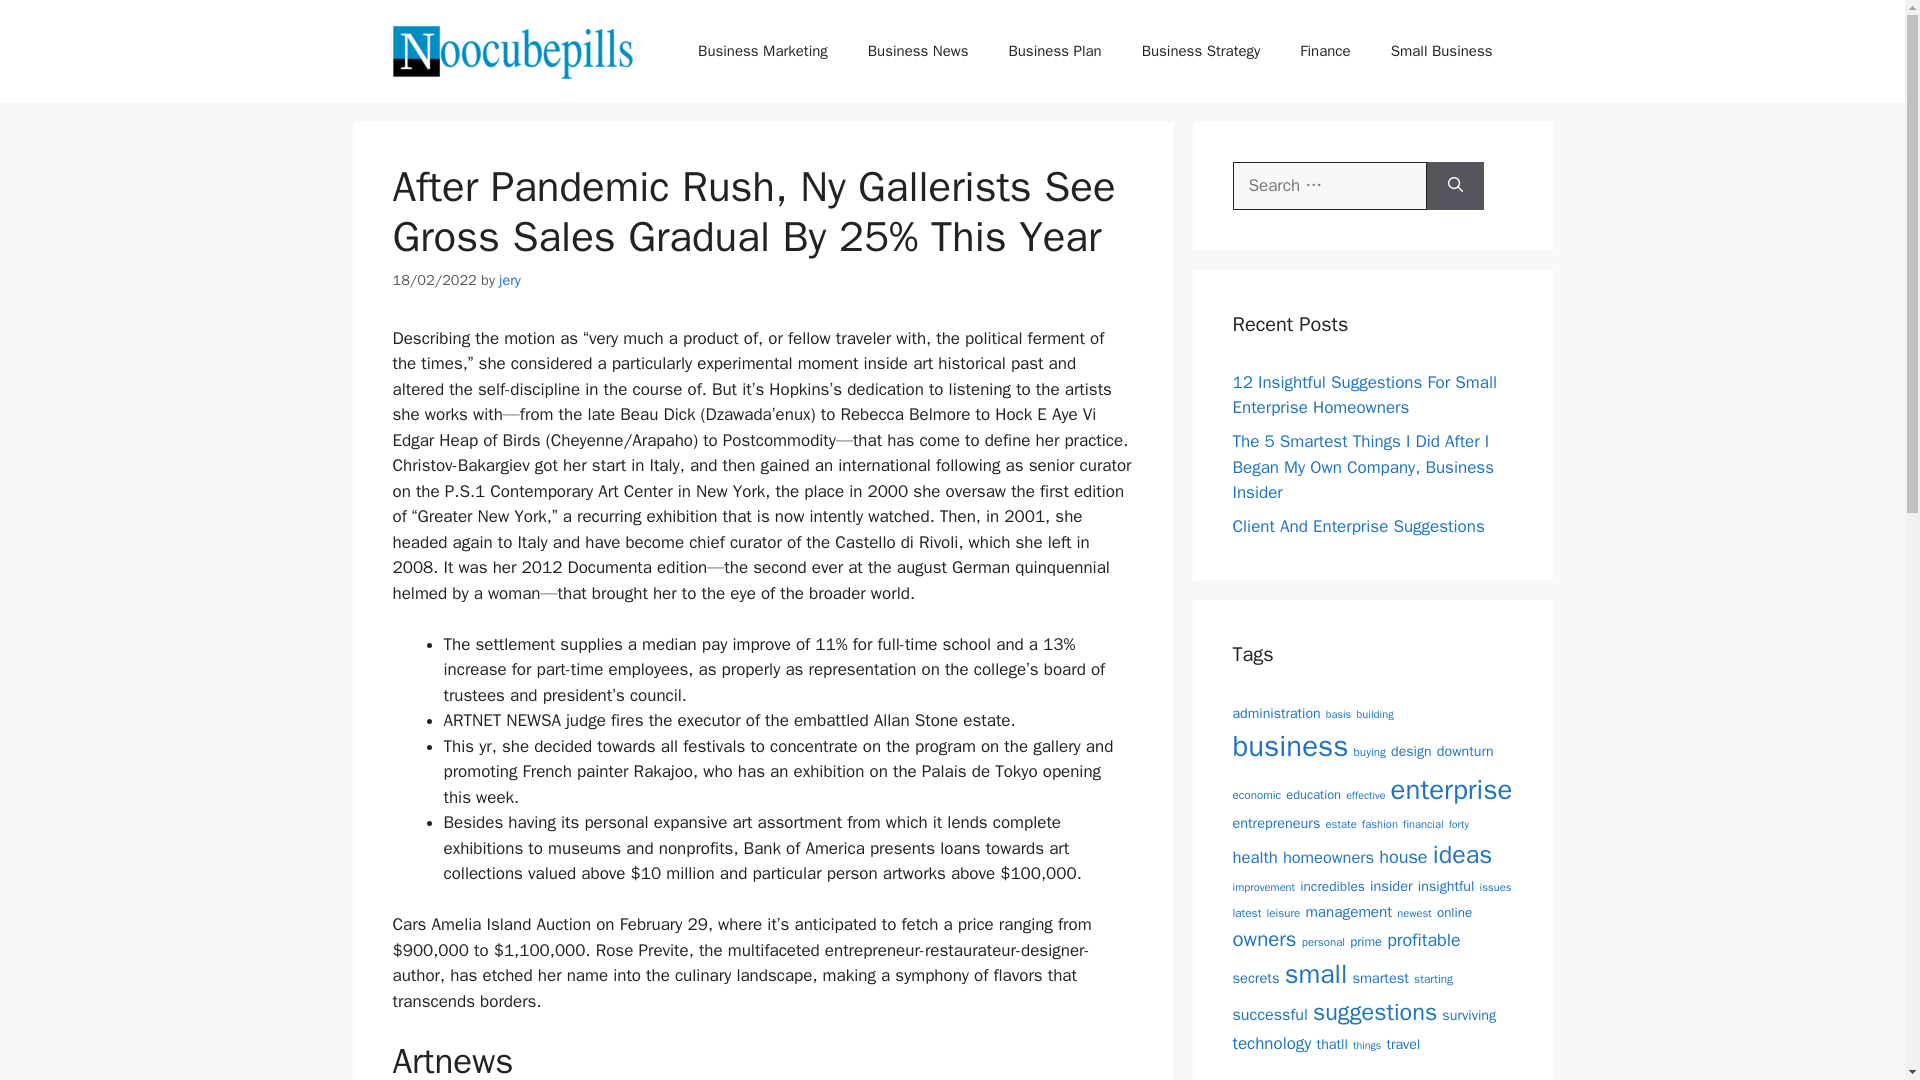  I want to click on economic, so click(1256, 795).